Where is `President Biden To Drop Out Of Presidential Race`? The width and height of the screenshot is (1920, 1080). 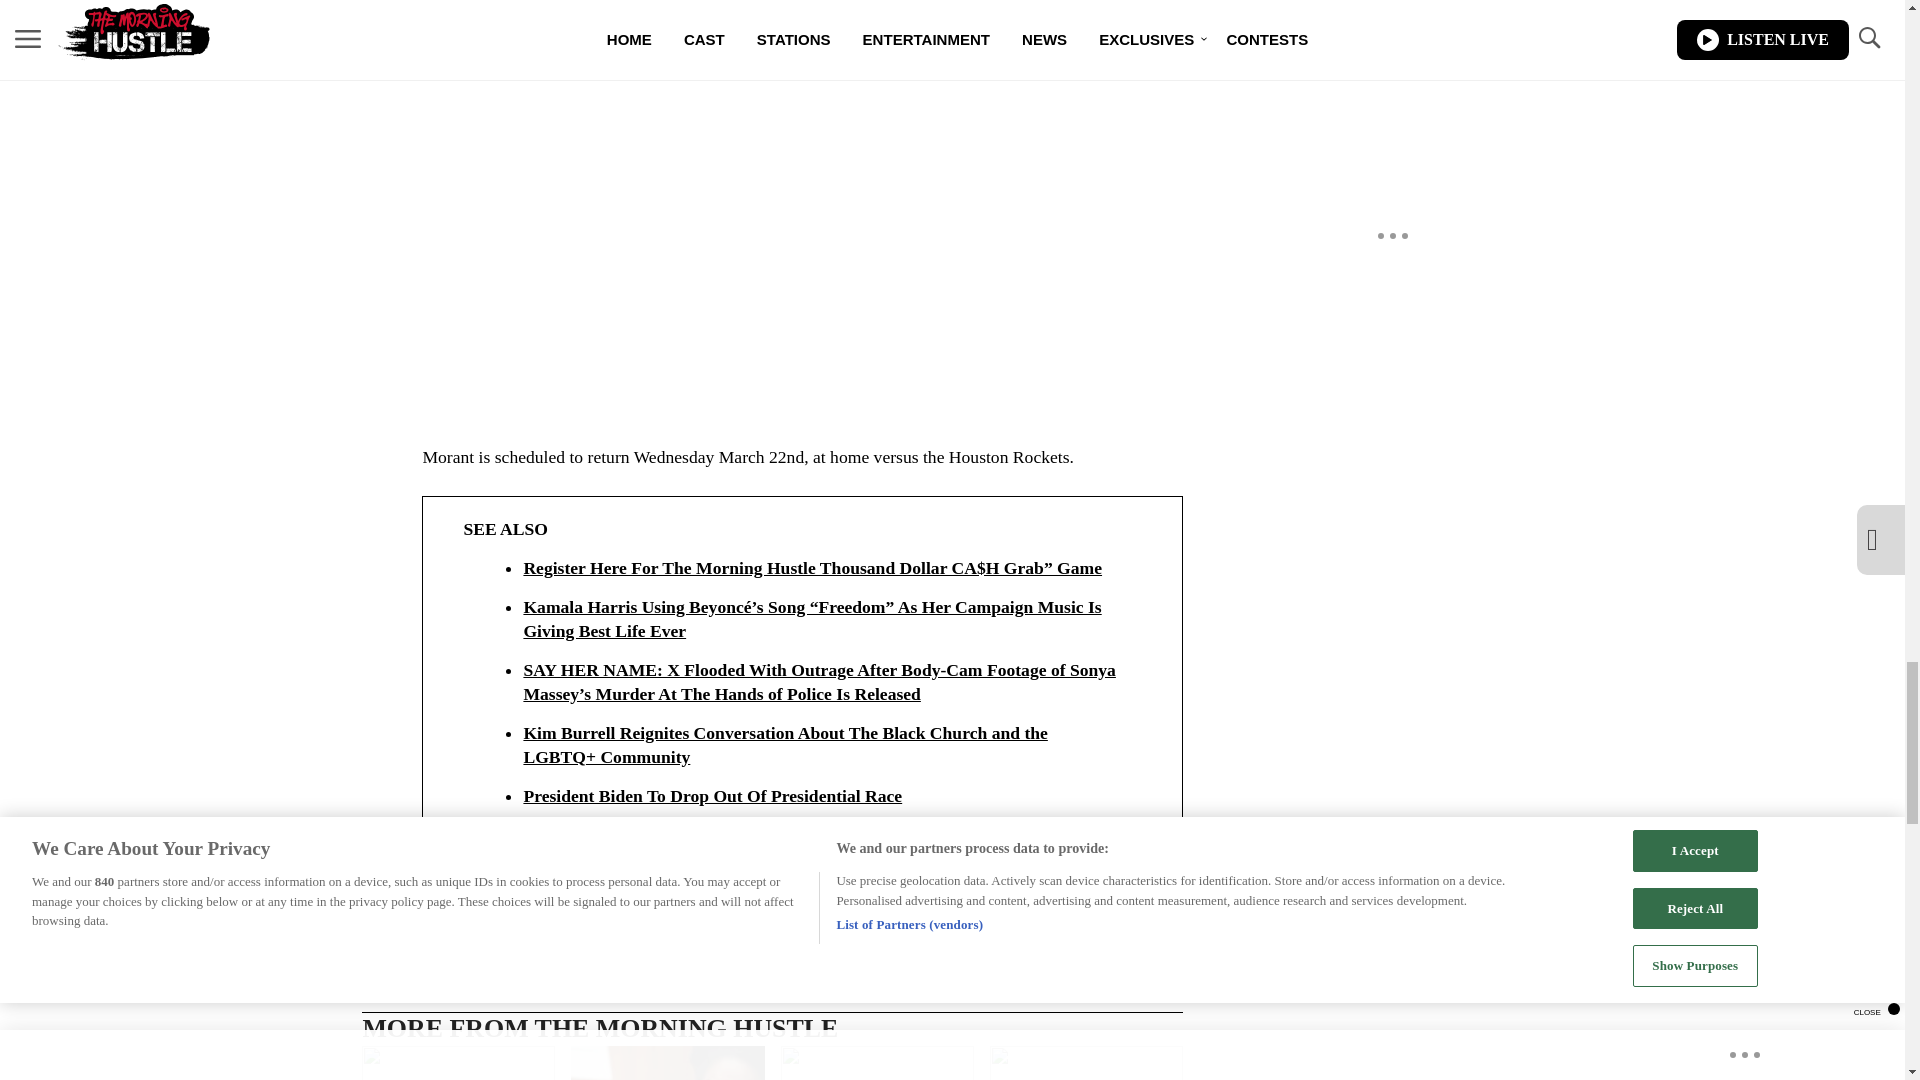 President Biden To Drop Out Of Presidential Race is located at coordinates (822, 796).